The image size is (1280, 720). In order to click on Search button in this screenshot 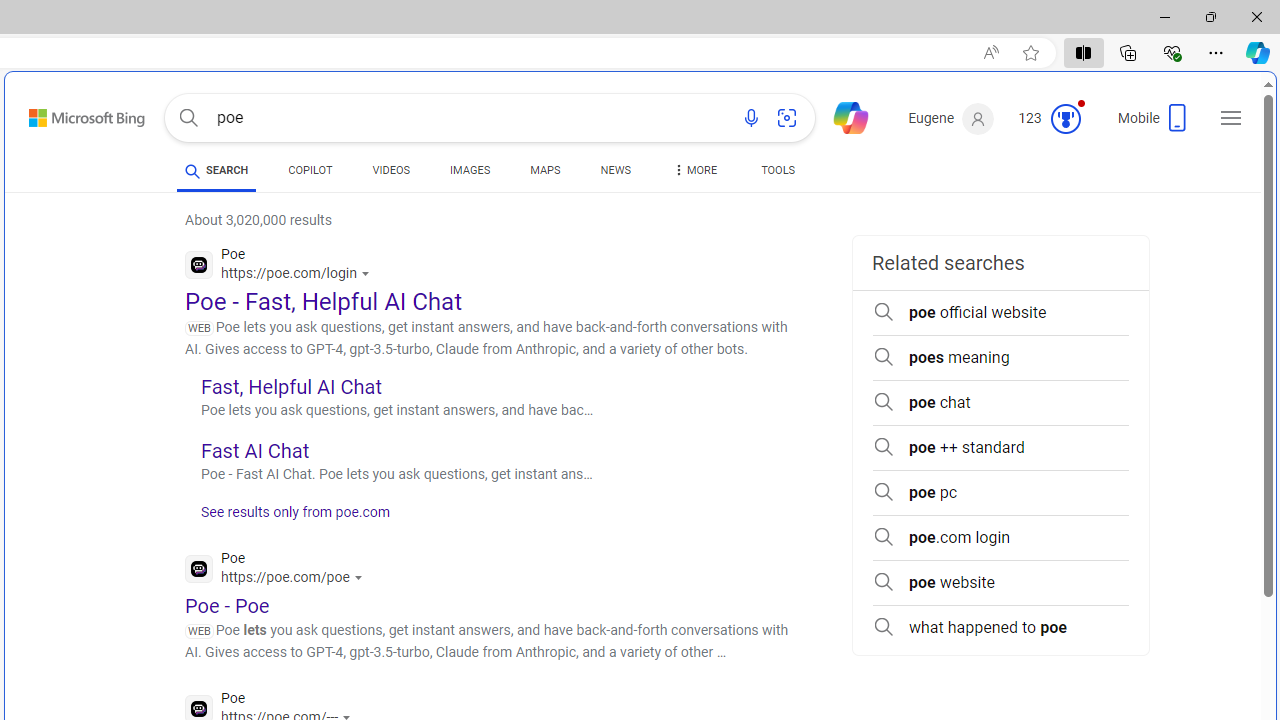, I will do `click(188, 118)`.